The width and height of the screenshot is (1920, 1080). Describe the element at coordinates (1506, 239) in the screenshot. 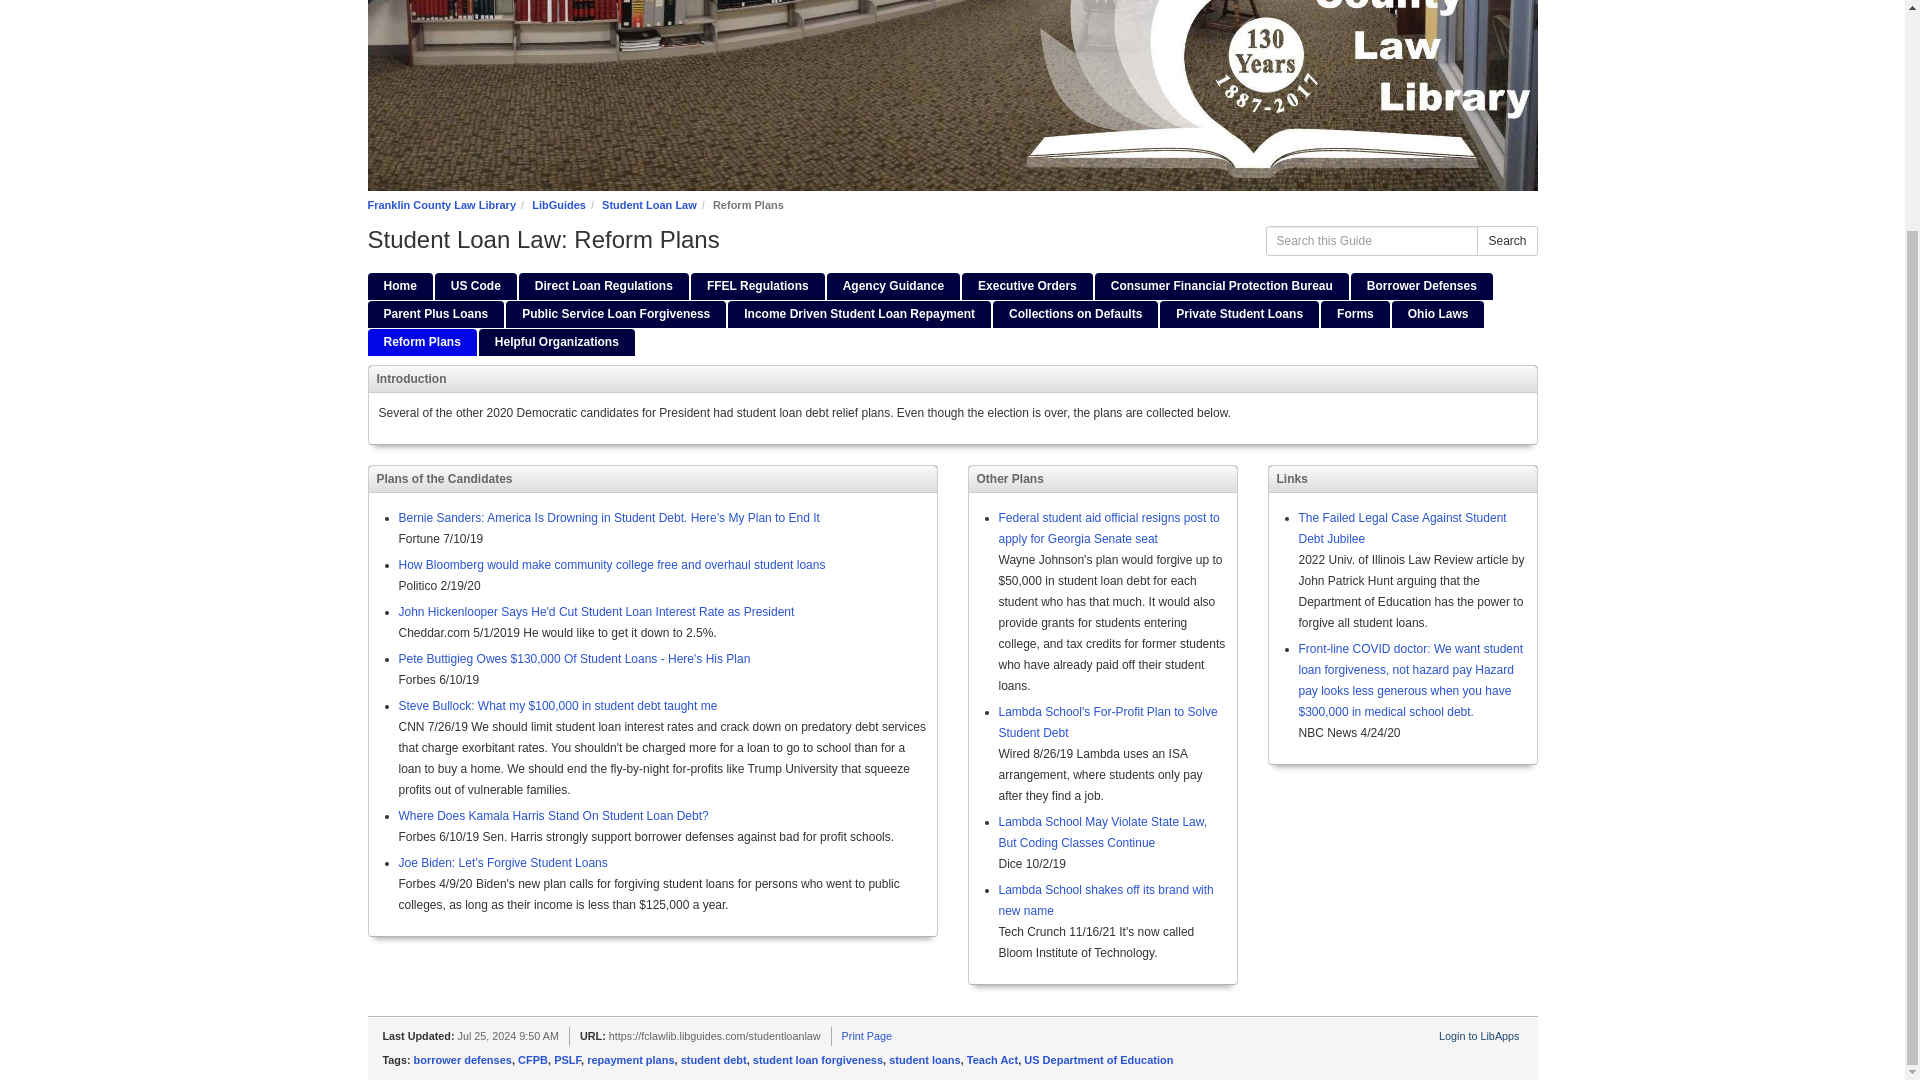

I see `Search` at that location.